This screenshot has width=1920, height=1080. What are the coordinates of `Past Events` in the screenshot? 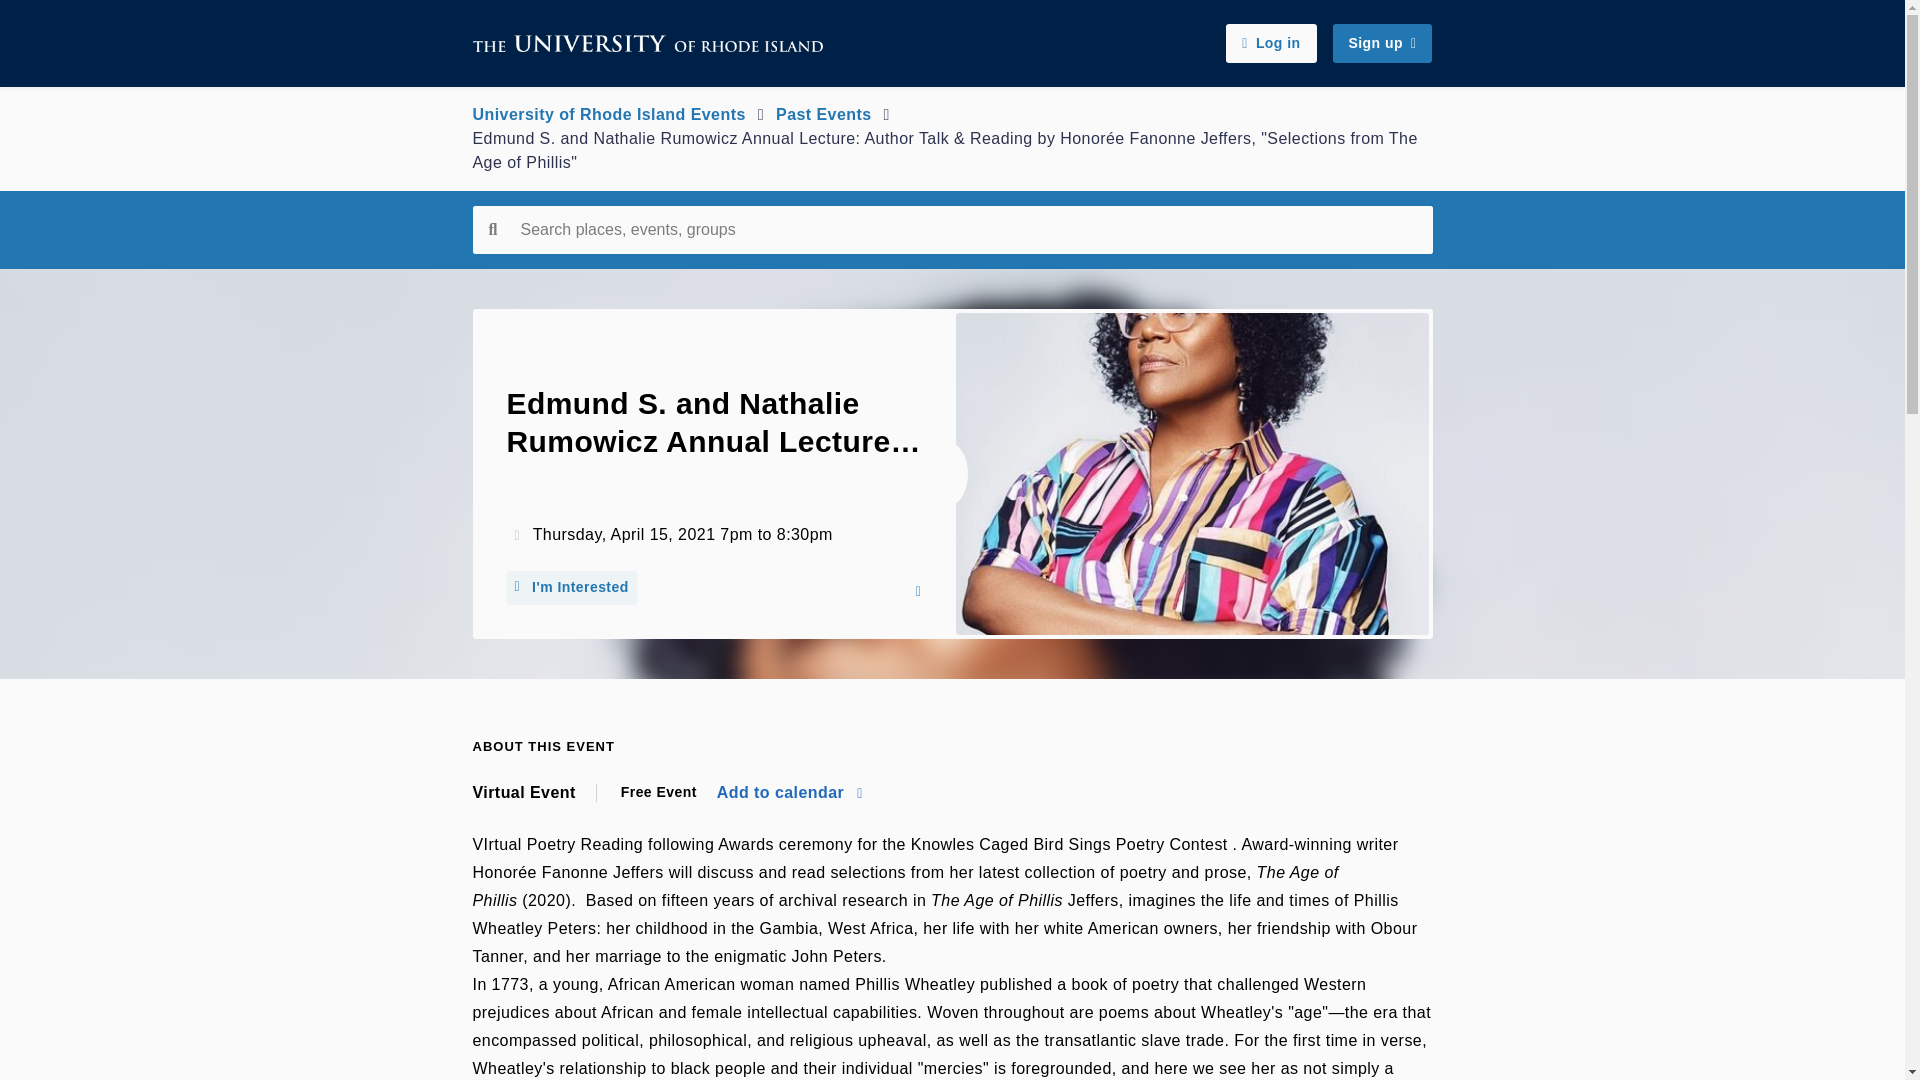 It's located at (823, 114).